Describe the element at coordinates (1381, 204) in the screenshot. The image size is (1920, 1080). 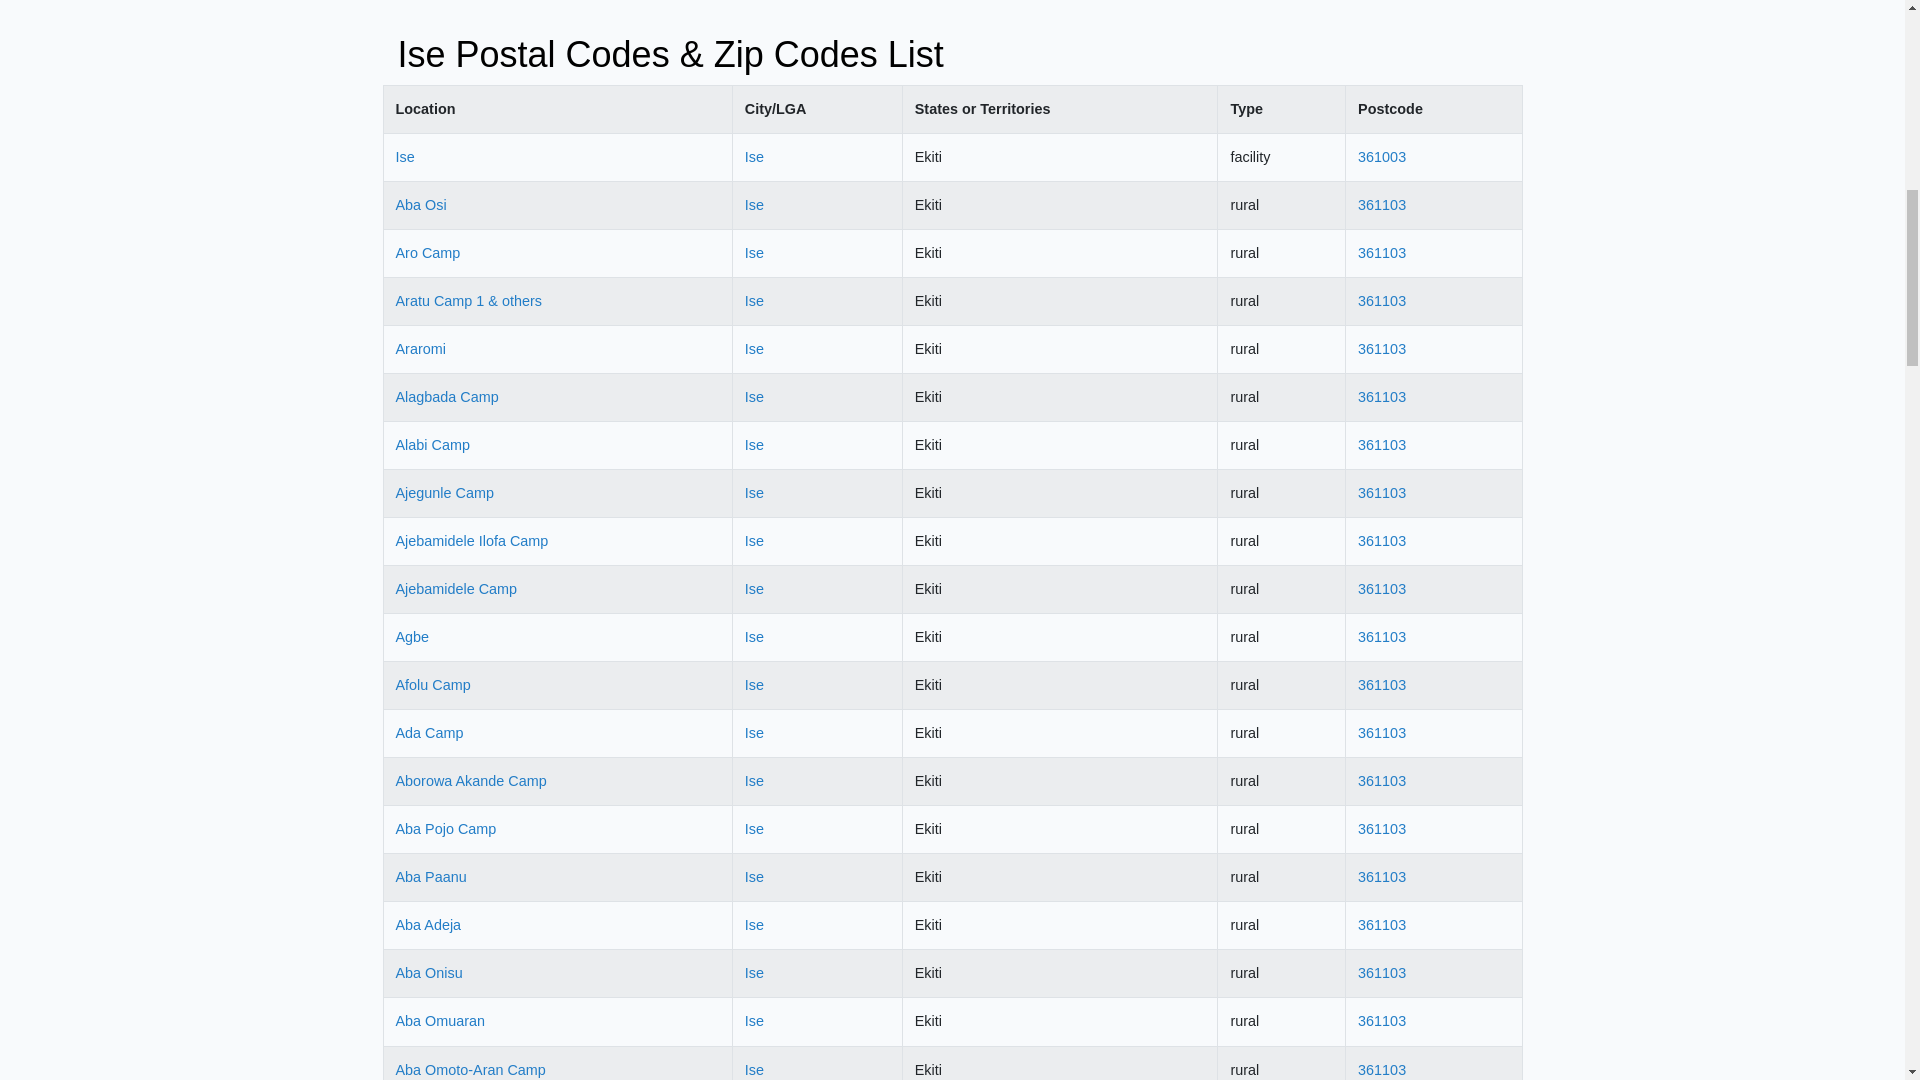
I see `361103` at that location.